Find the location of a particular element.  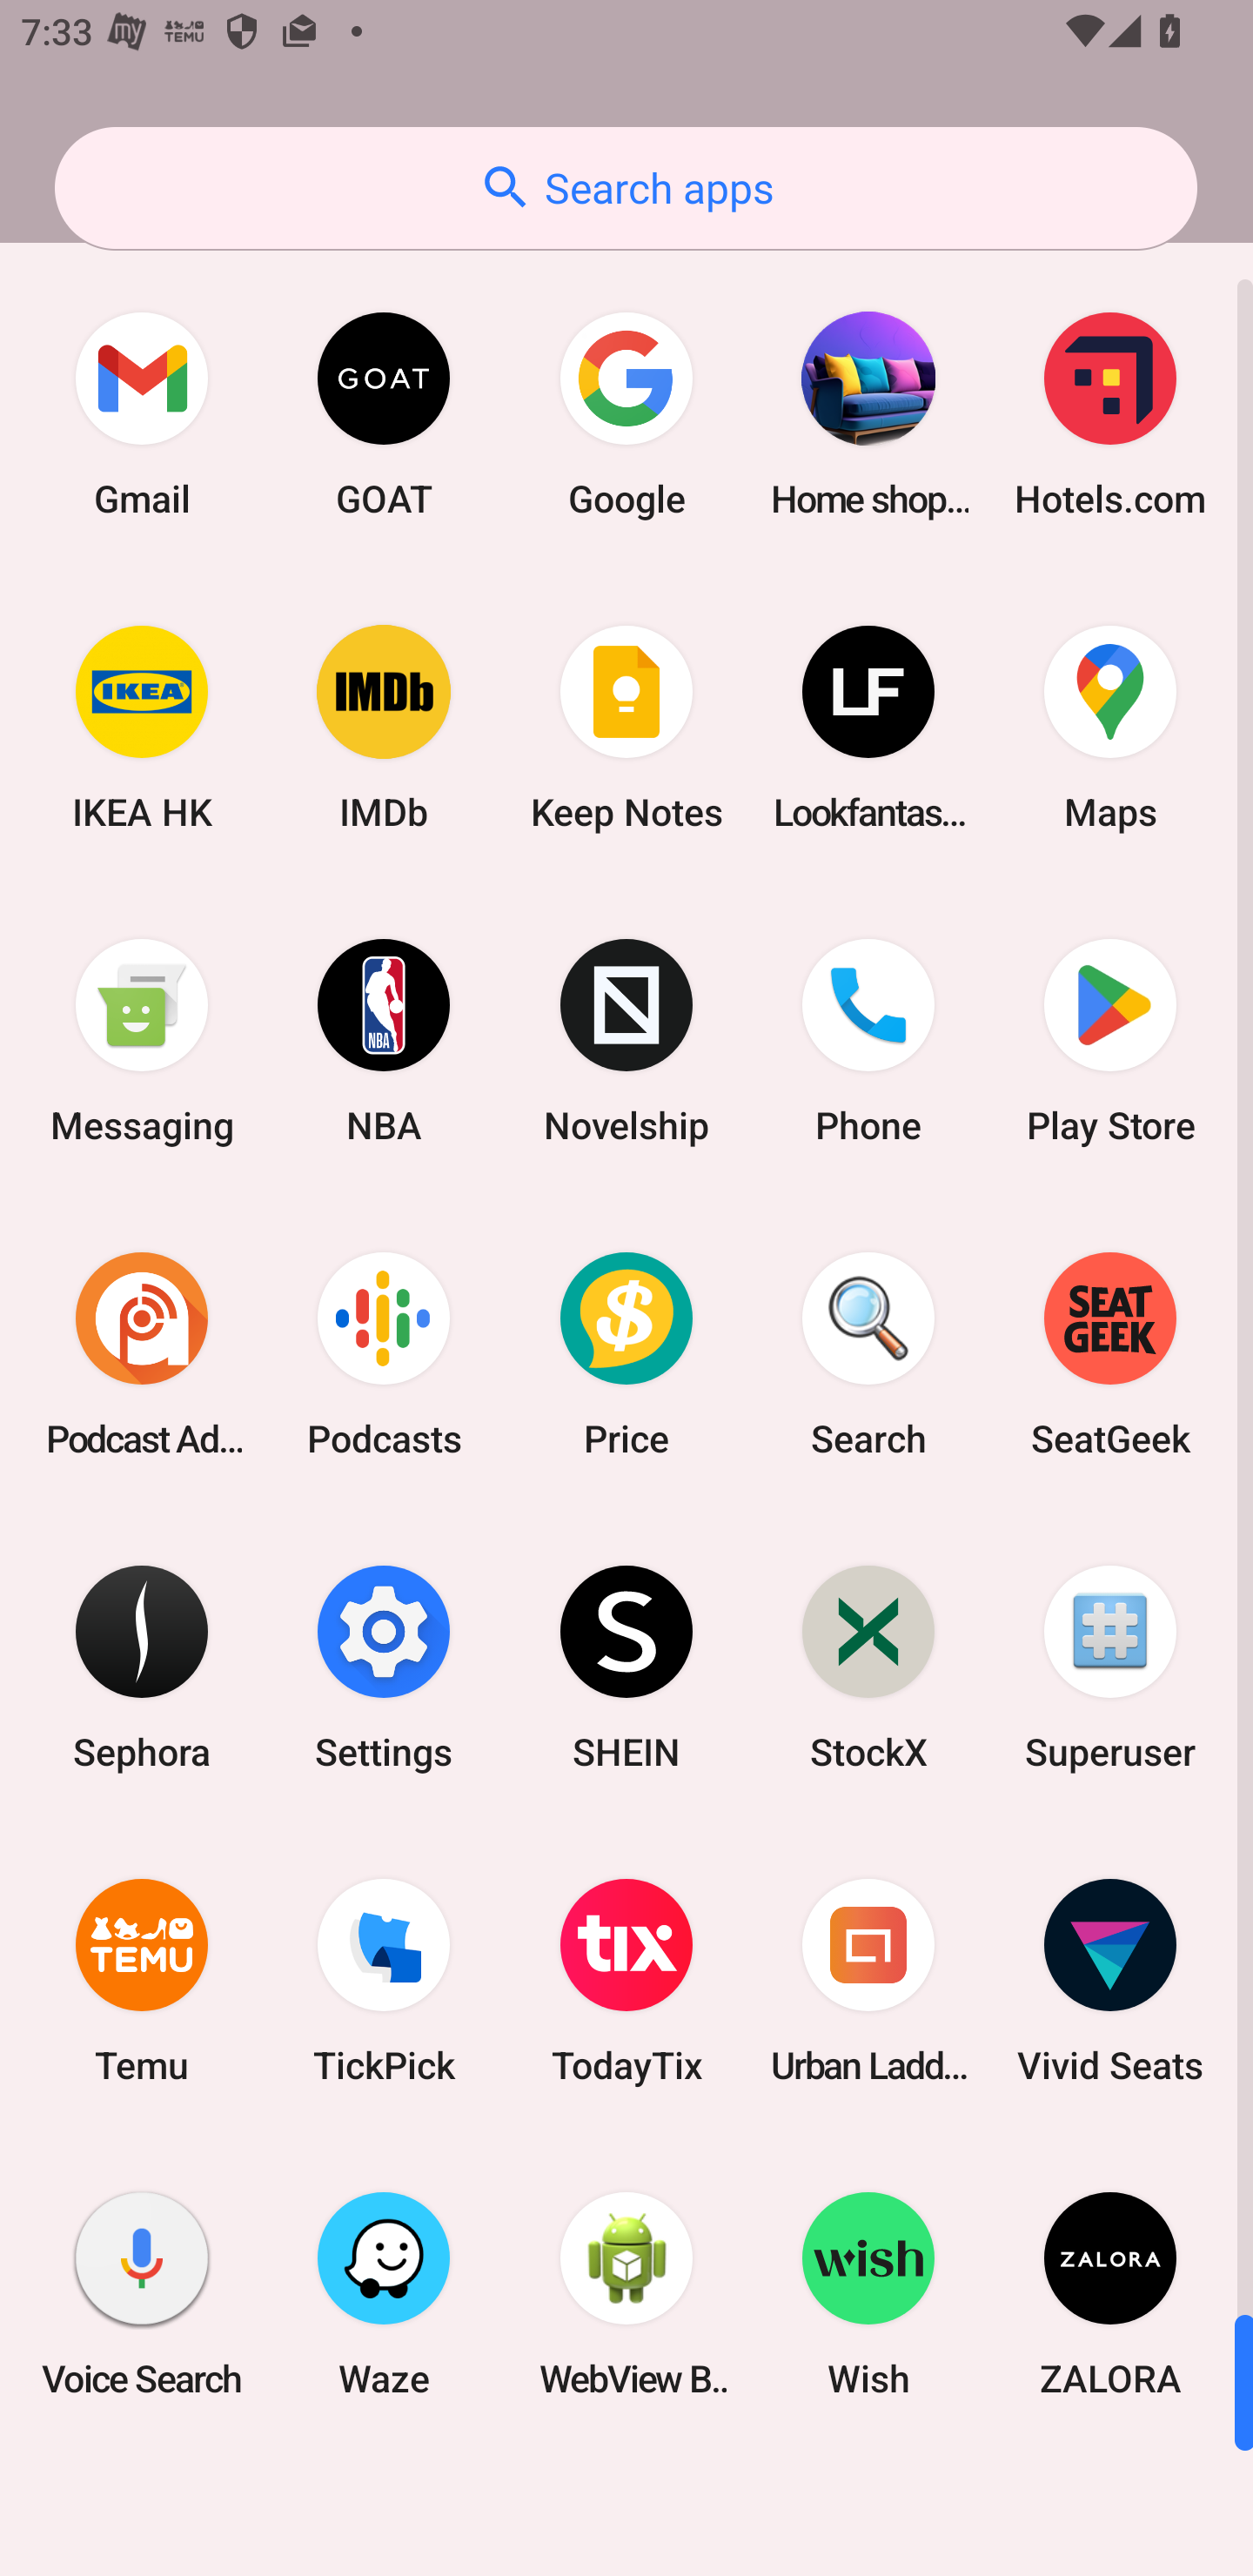

Price is located at coordinates (626, 1353).